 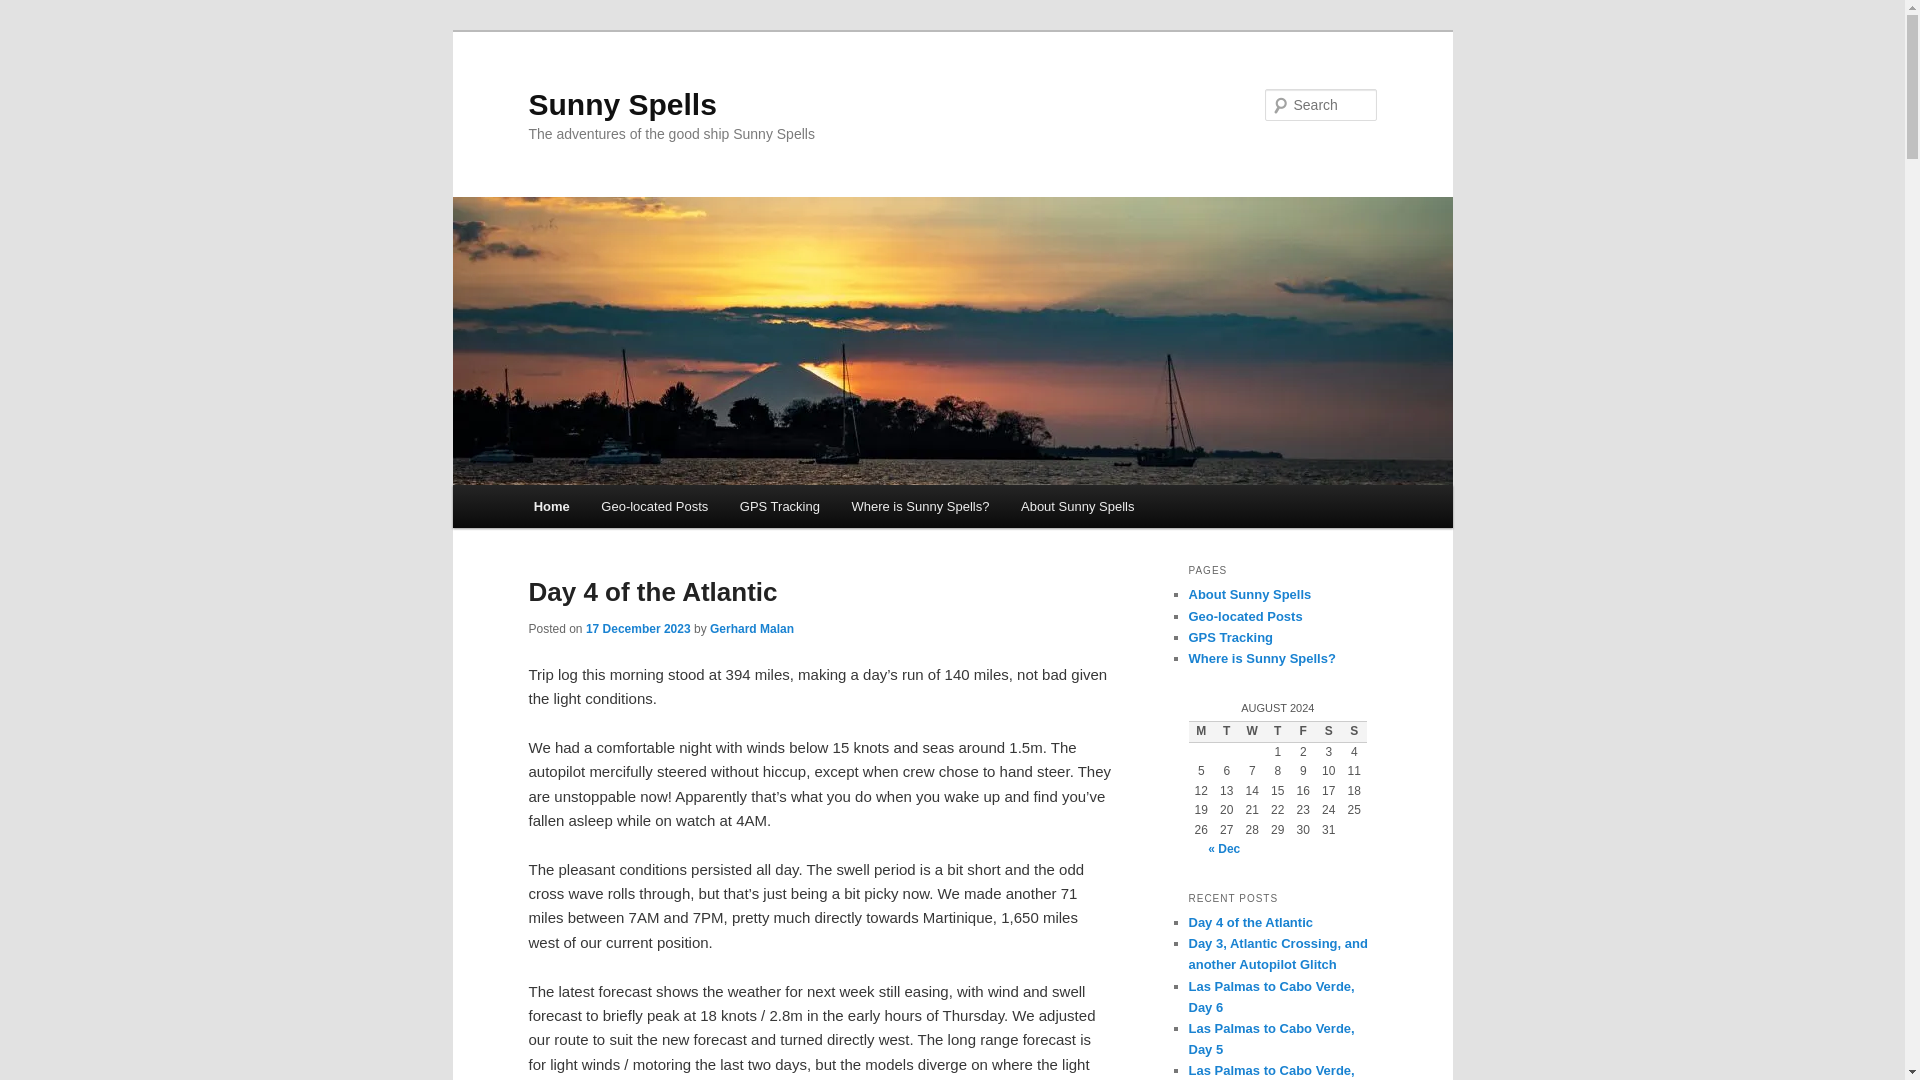 I want to click on Day 4 of the Atlantic, so click(x=652, y=591).